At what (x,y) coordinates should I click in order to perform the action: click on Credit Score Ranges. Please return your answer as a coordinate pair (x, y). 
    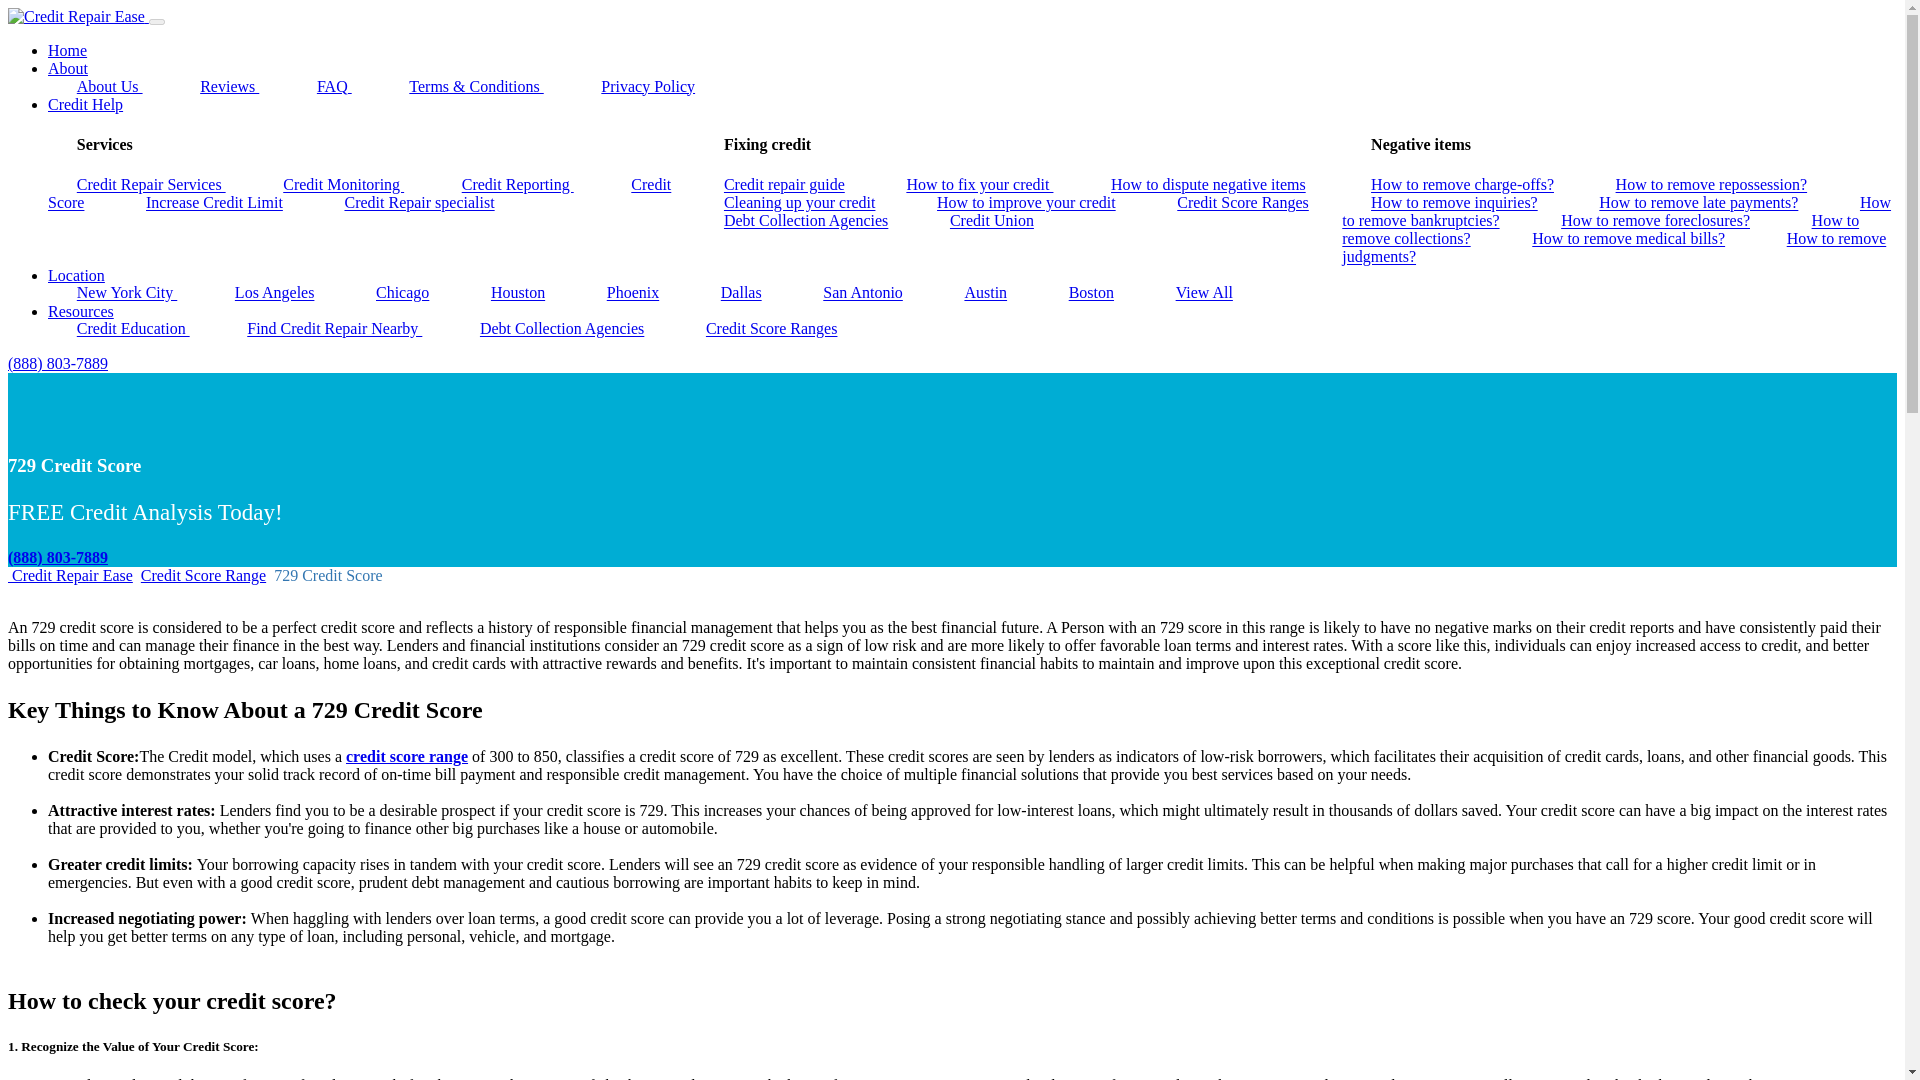
    Looking at the image, I should click on (1242, 202).